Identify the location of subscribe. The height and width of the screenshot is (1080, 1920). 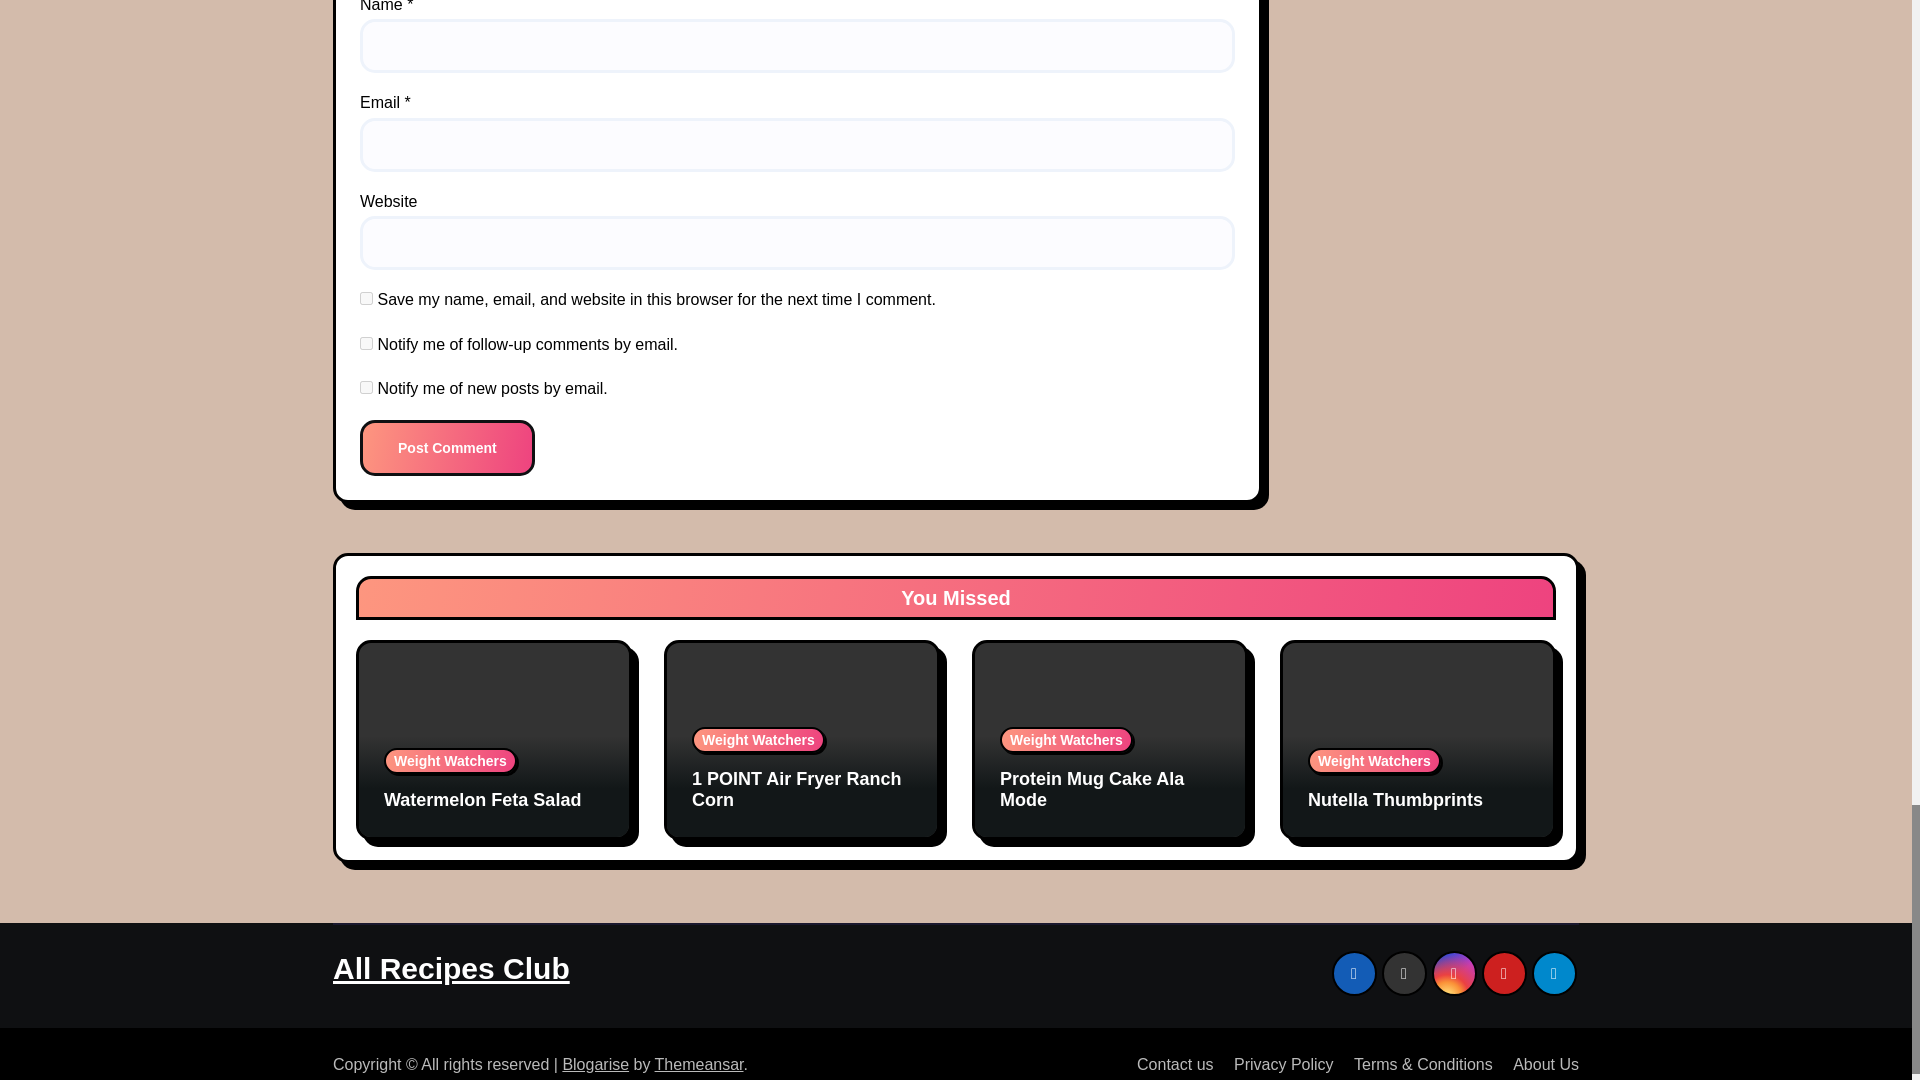
(366, 342).